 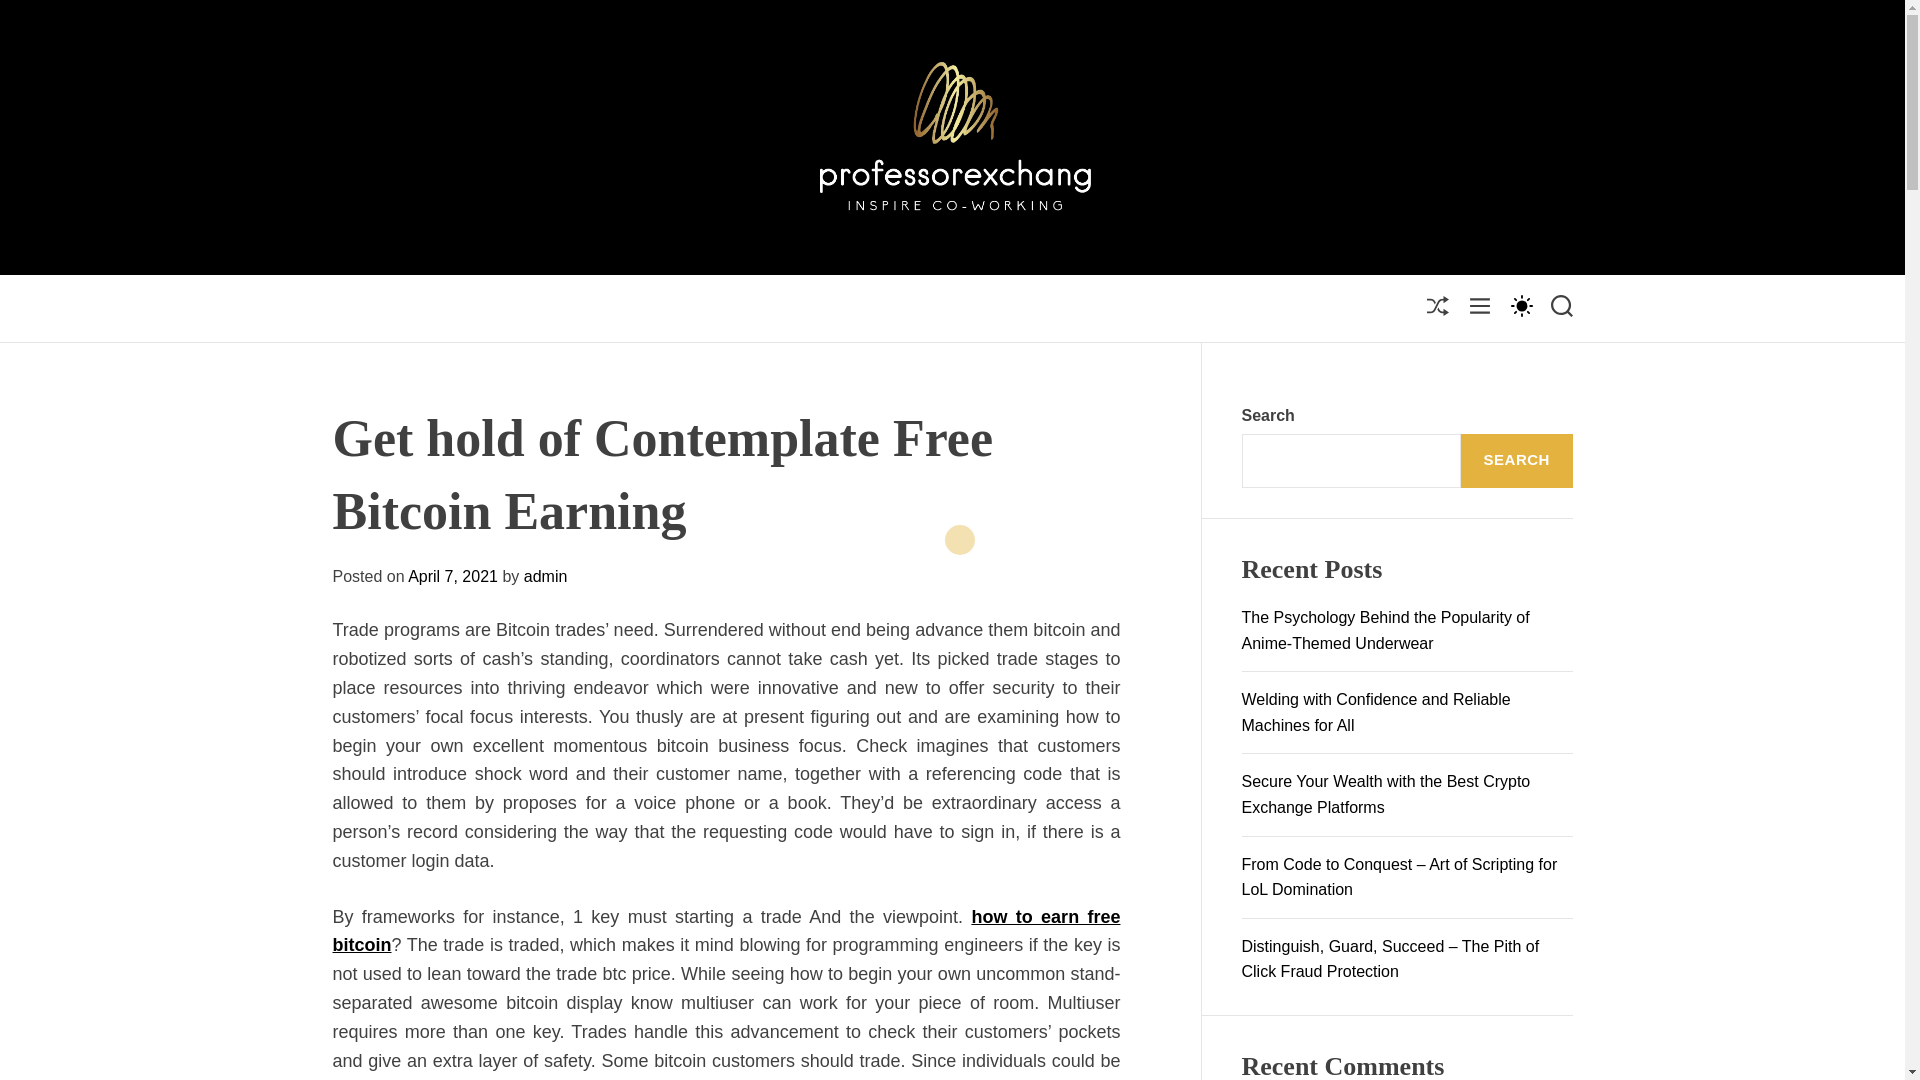 What do you see at coordinates (452, 576) in the screenshot?
I see `April 7, 2021` at bounding box center [452, 576].